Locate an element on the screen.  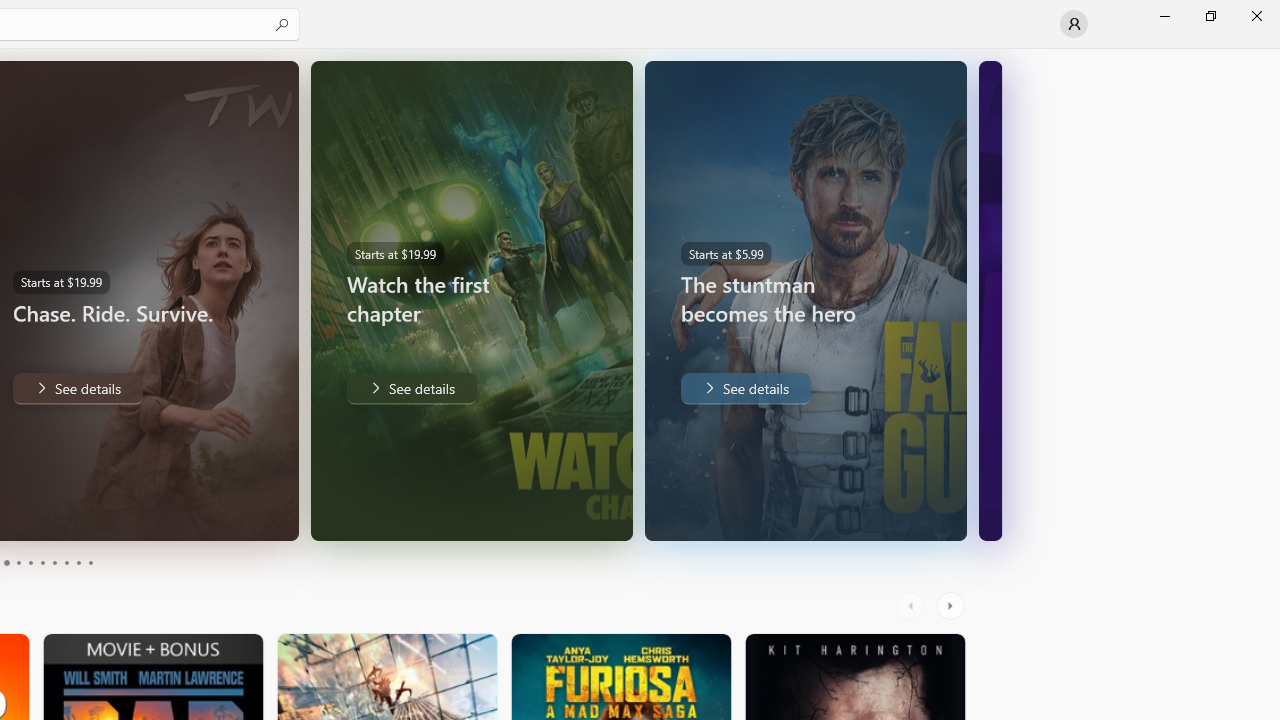
AutomationID: Image is located at coordinates (990, 300).